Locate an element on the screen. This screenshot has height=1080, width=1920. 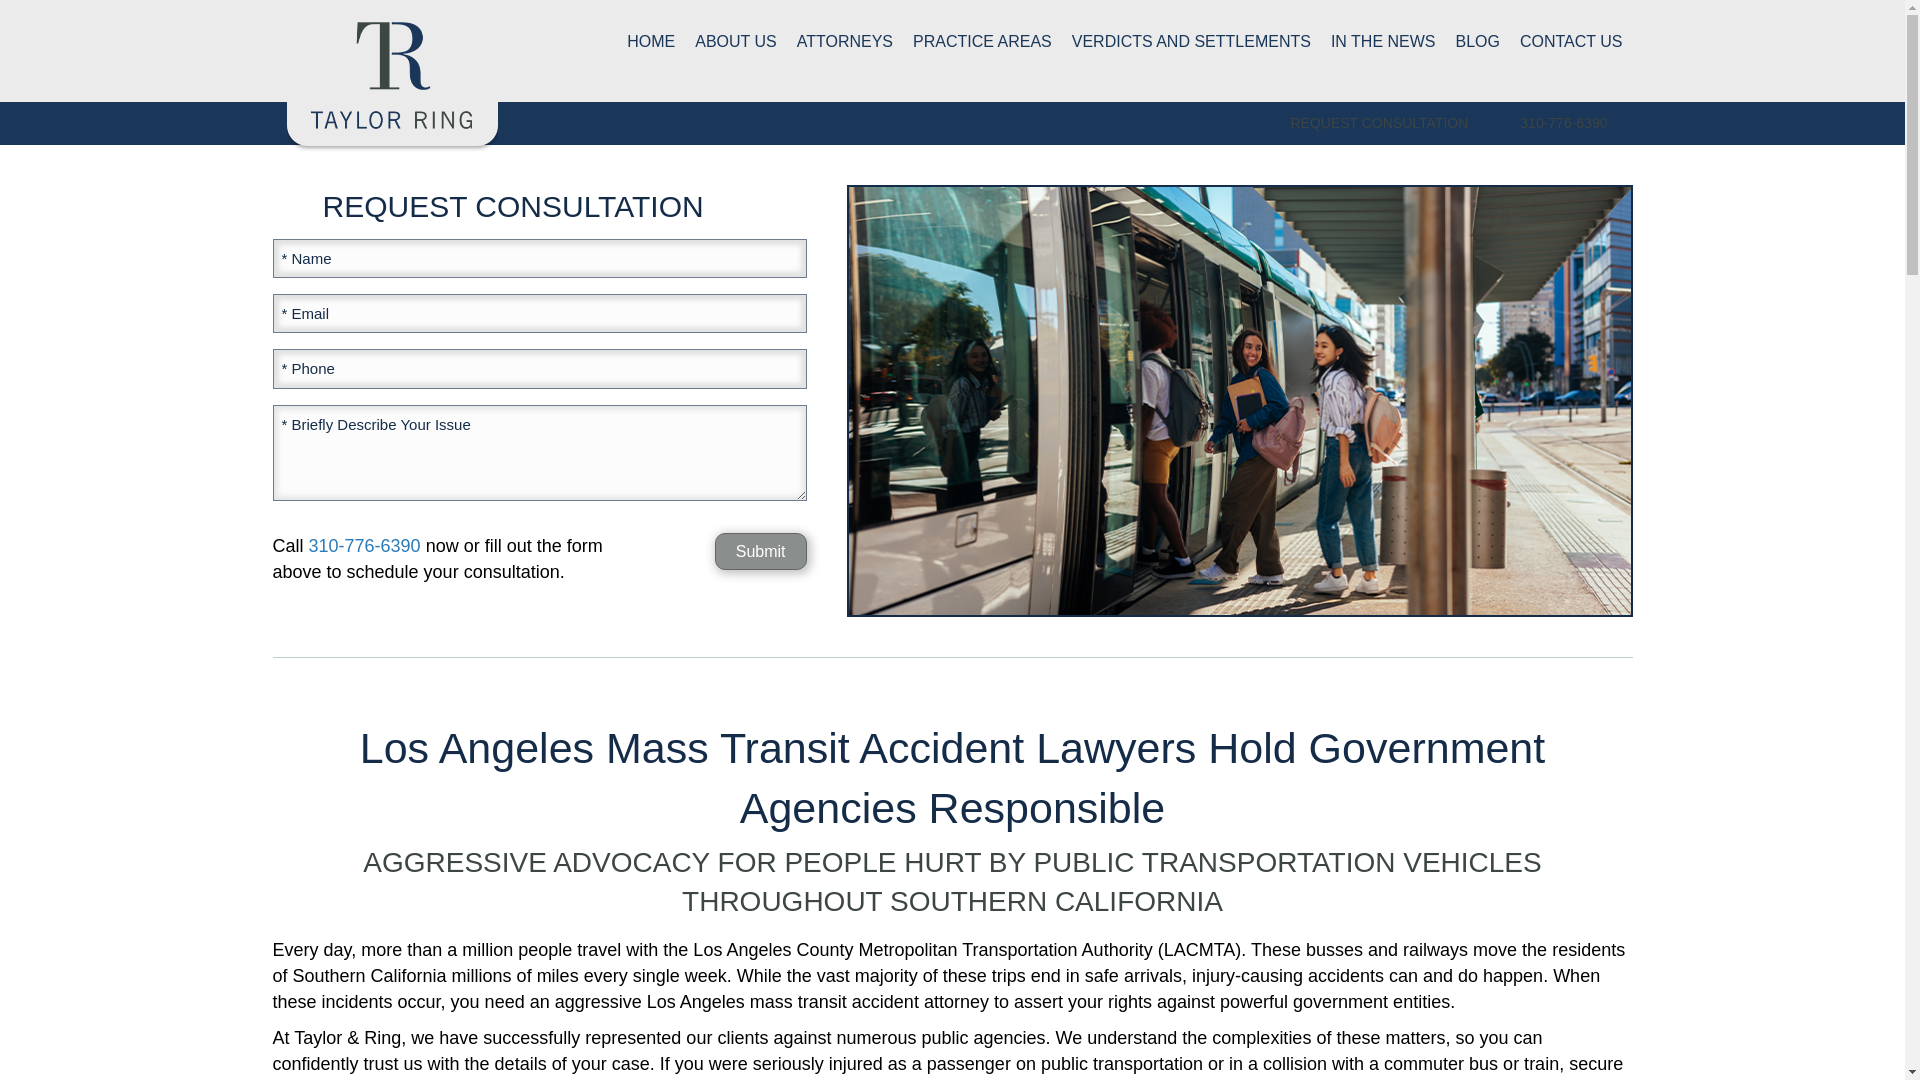
HOME is located at coordinates (650, 41).